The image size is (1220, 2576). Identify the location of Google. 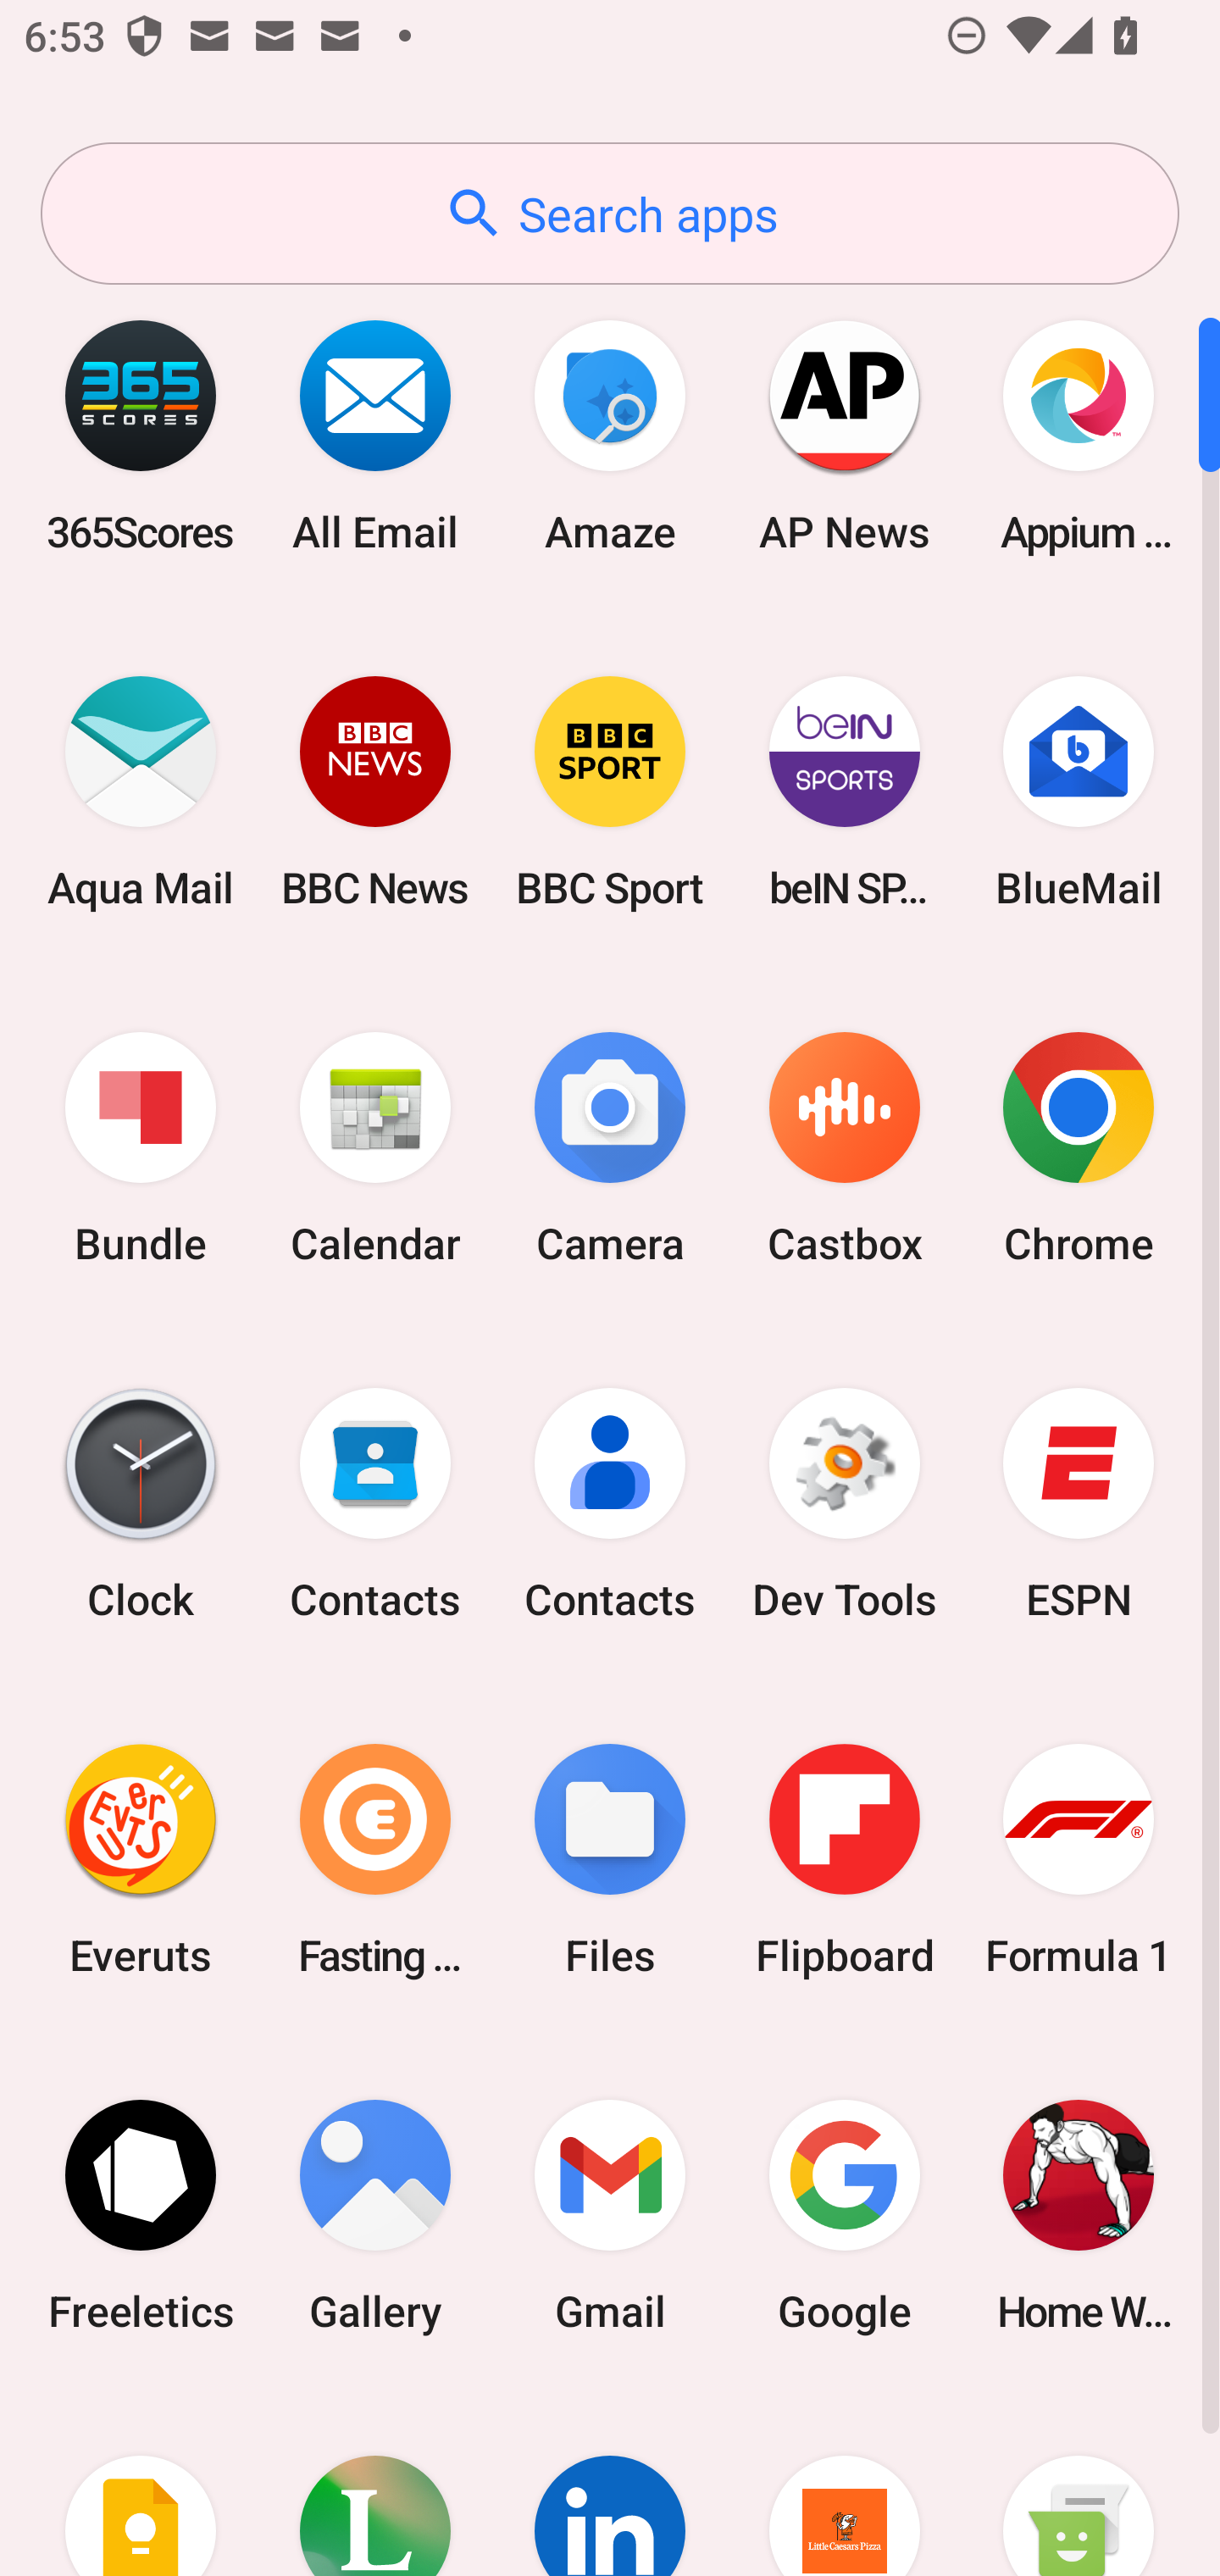
(844, 2215).